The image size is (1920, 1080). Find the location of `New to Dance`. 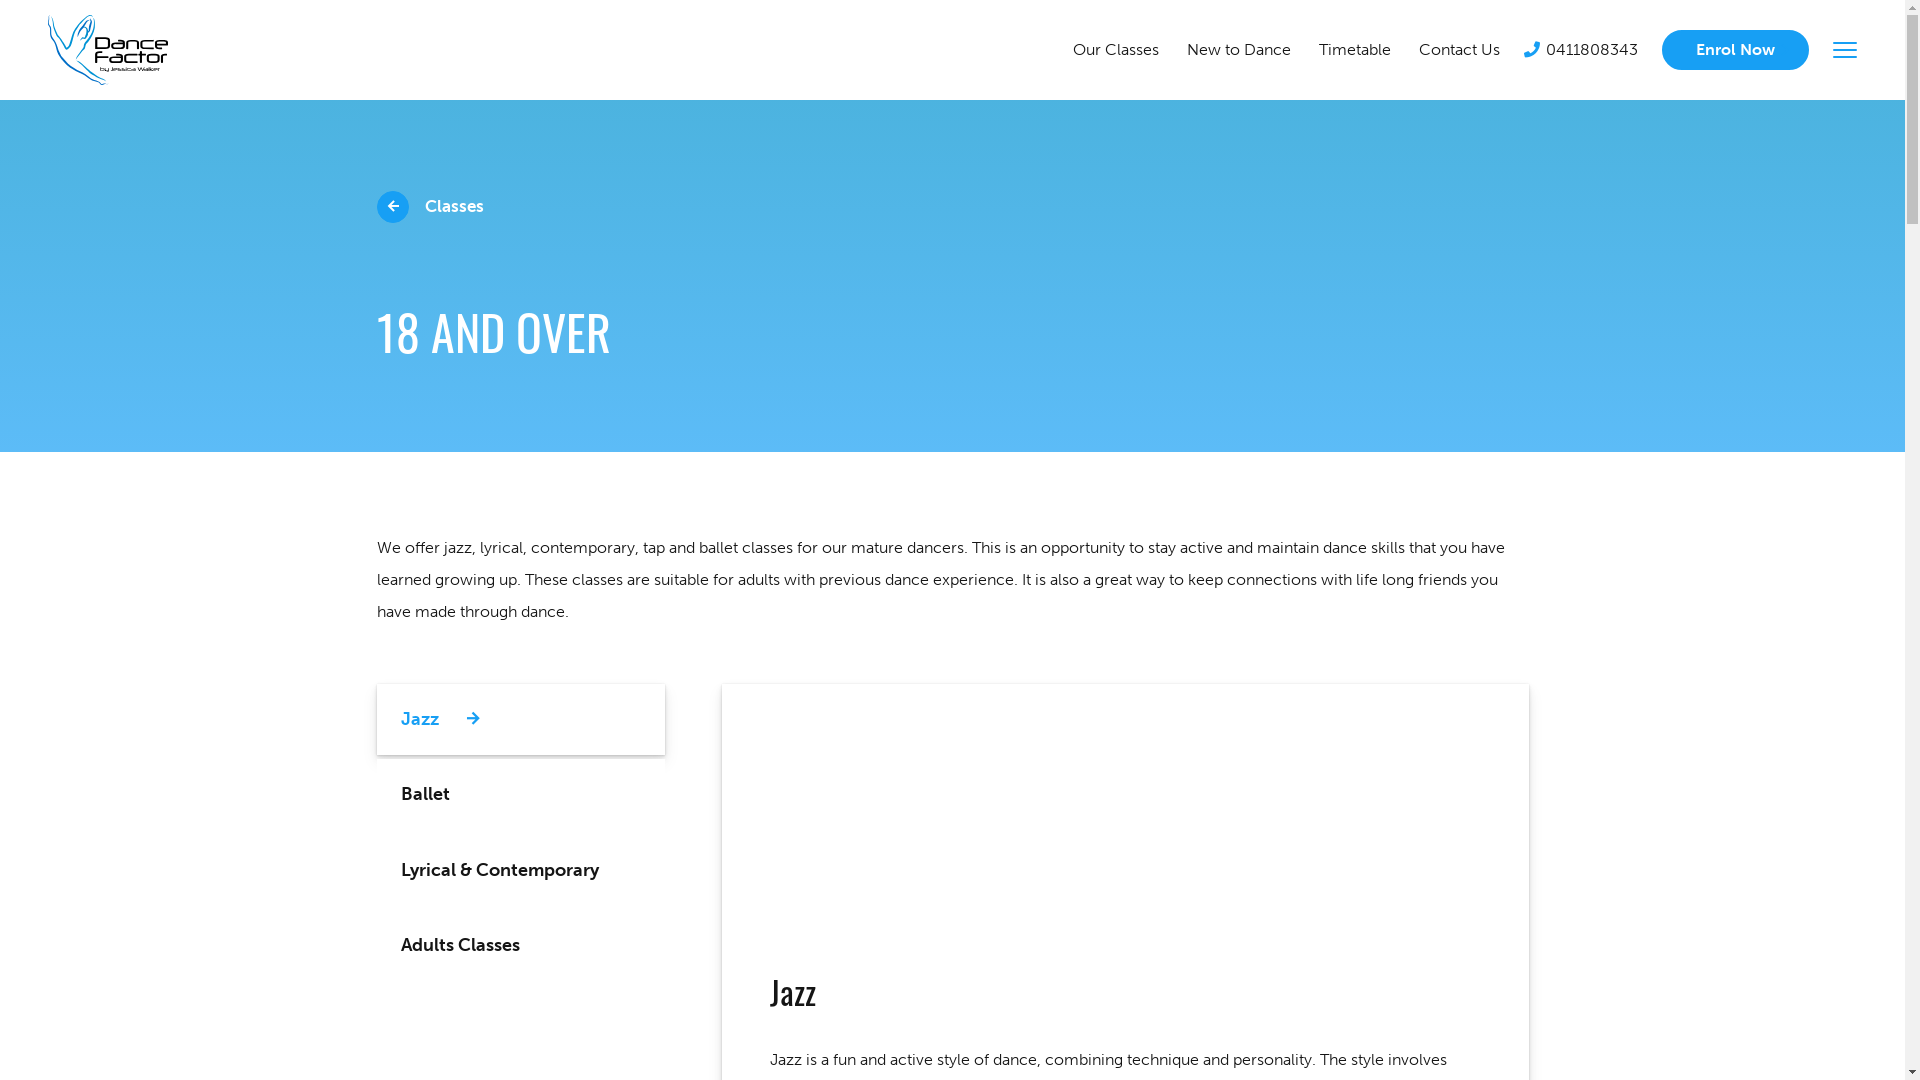

New to Dance is located at coordinates (1239, 50).